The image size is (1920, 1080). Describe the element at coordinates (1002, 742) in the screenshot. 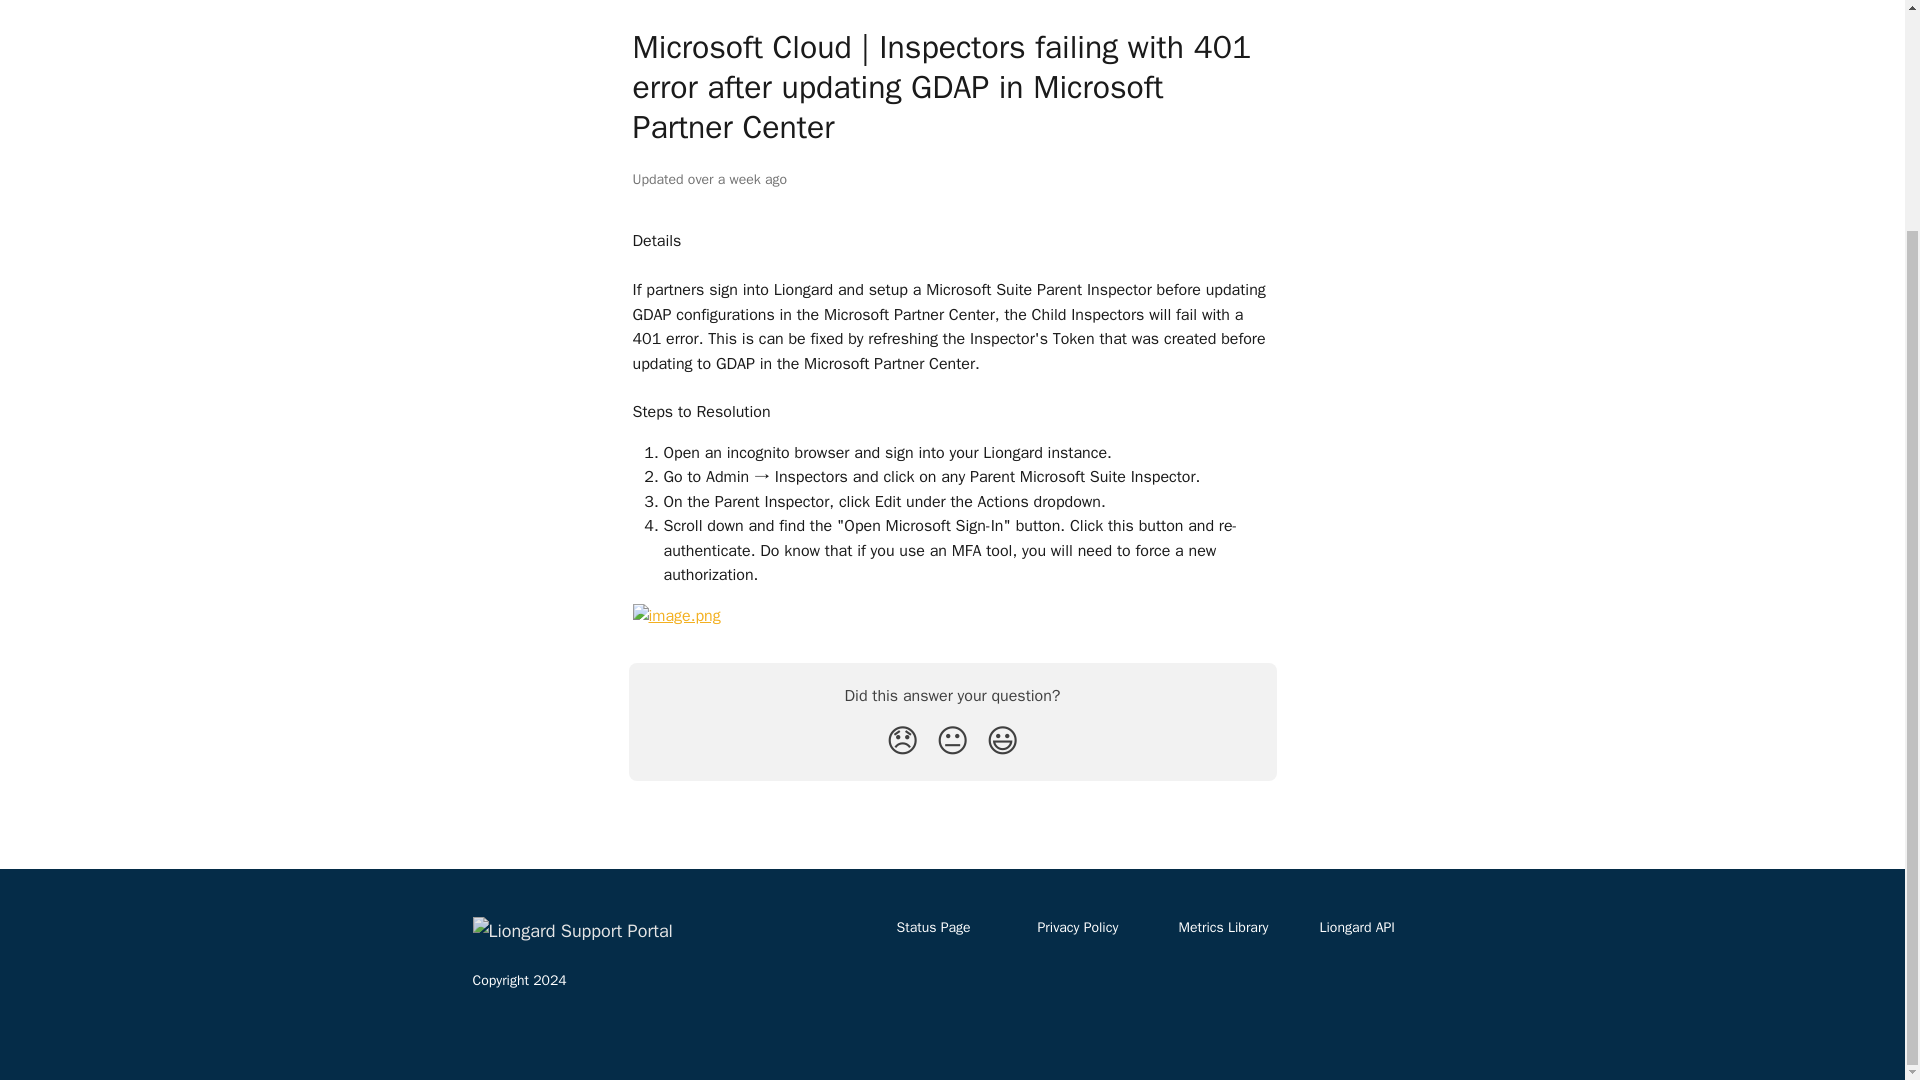

I see `Smiley` at that location.